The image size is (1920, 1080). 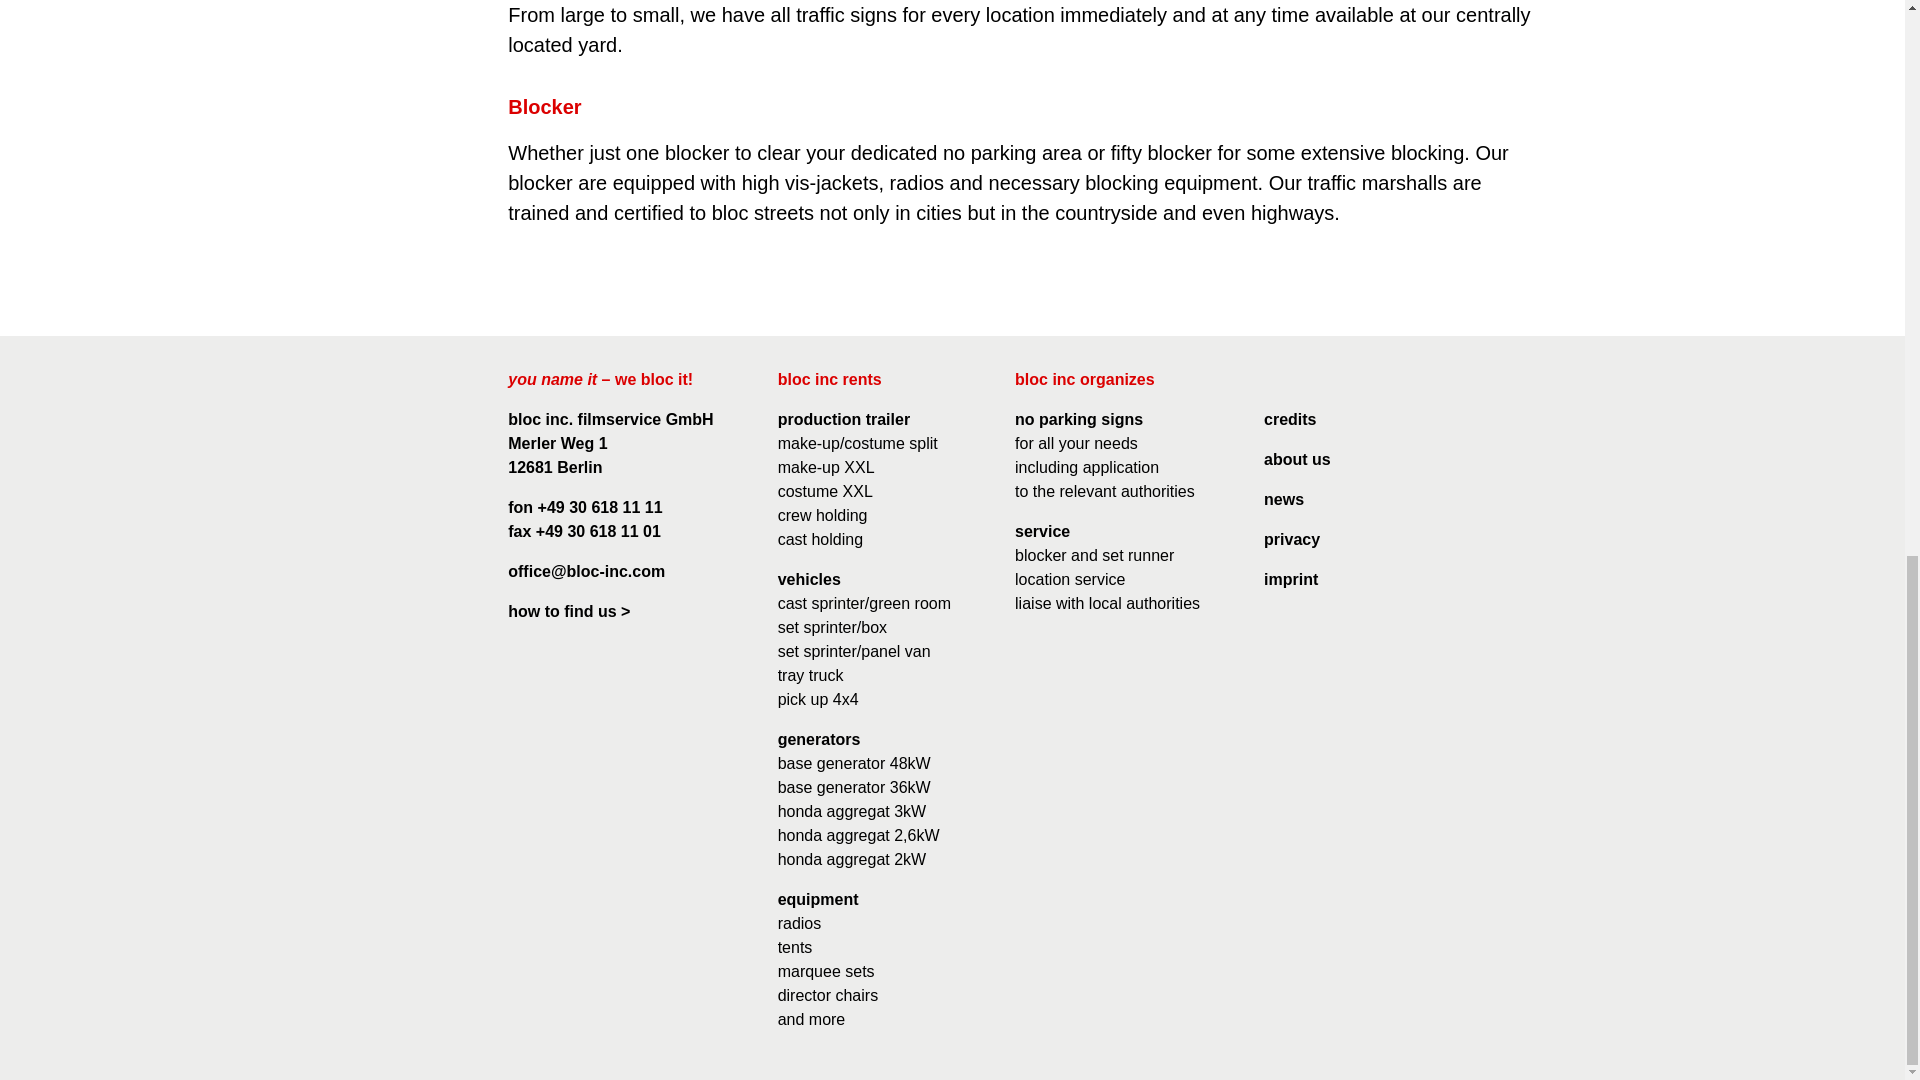 I want to click on base generator 48kW, so click(x=854, y=763).